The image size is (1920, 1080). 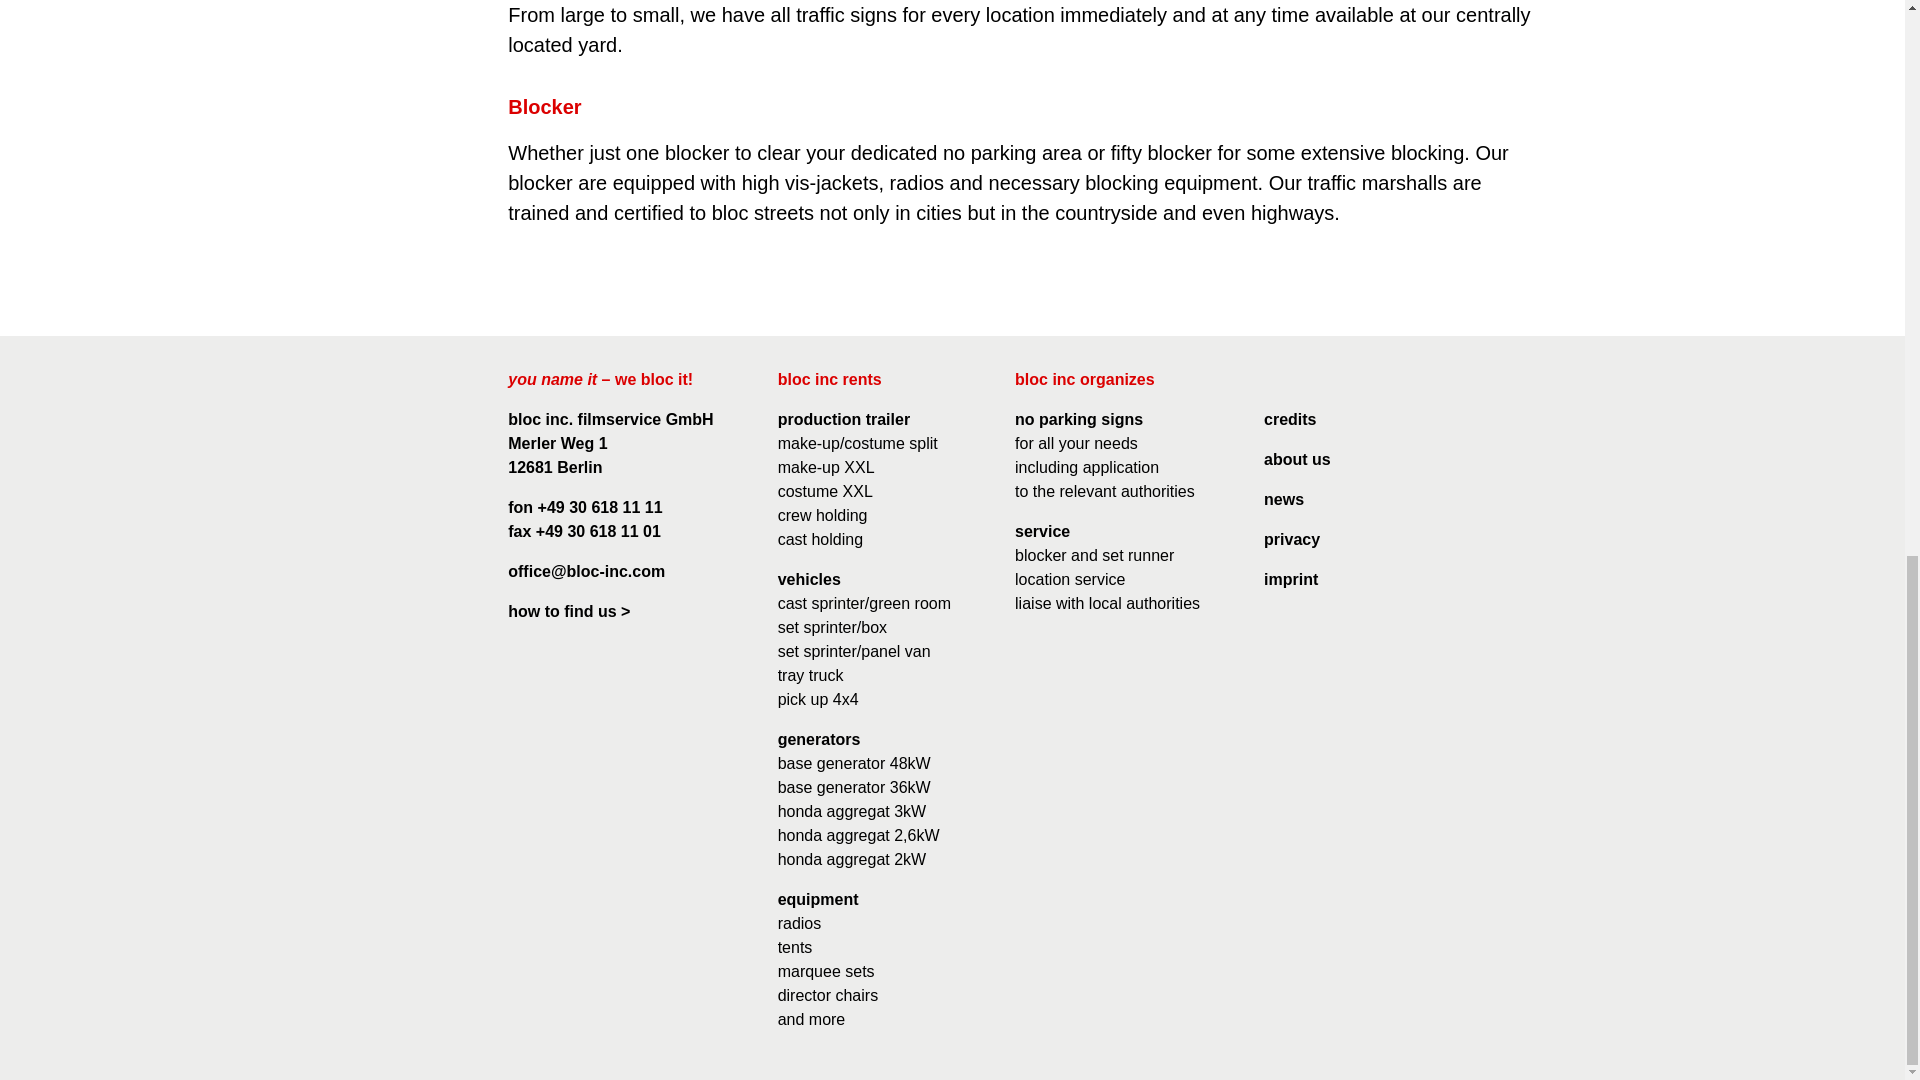 I want to click on base generator 48kW, so click(x=854, y=763).